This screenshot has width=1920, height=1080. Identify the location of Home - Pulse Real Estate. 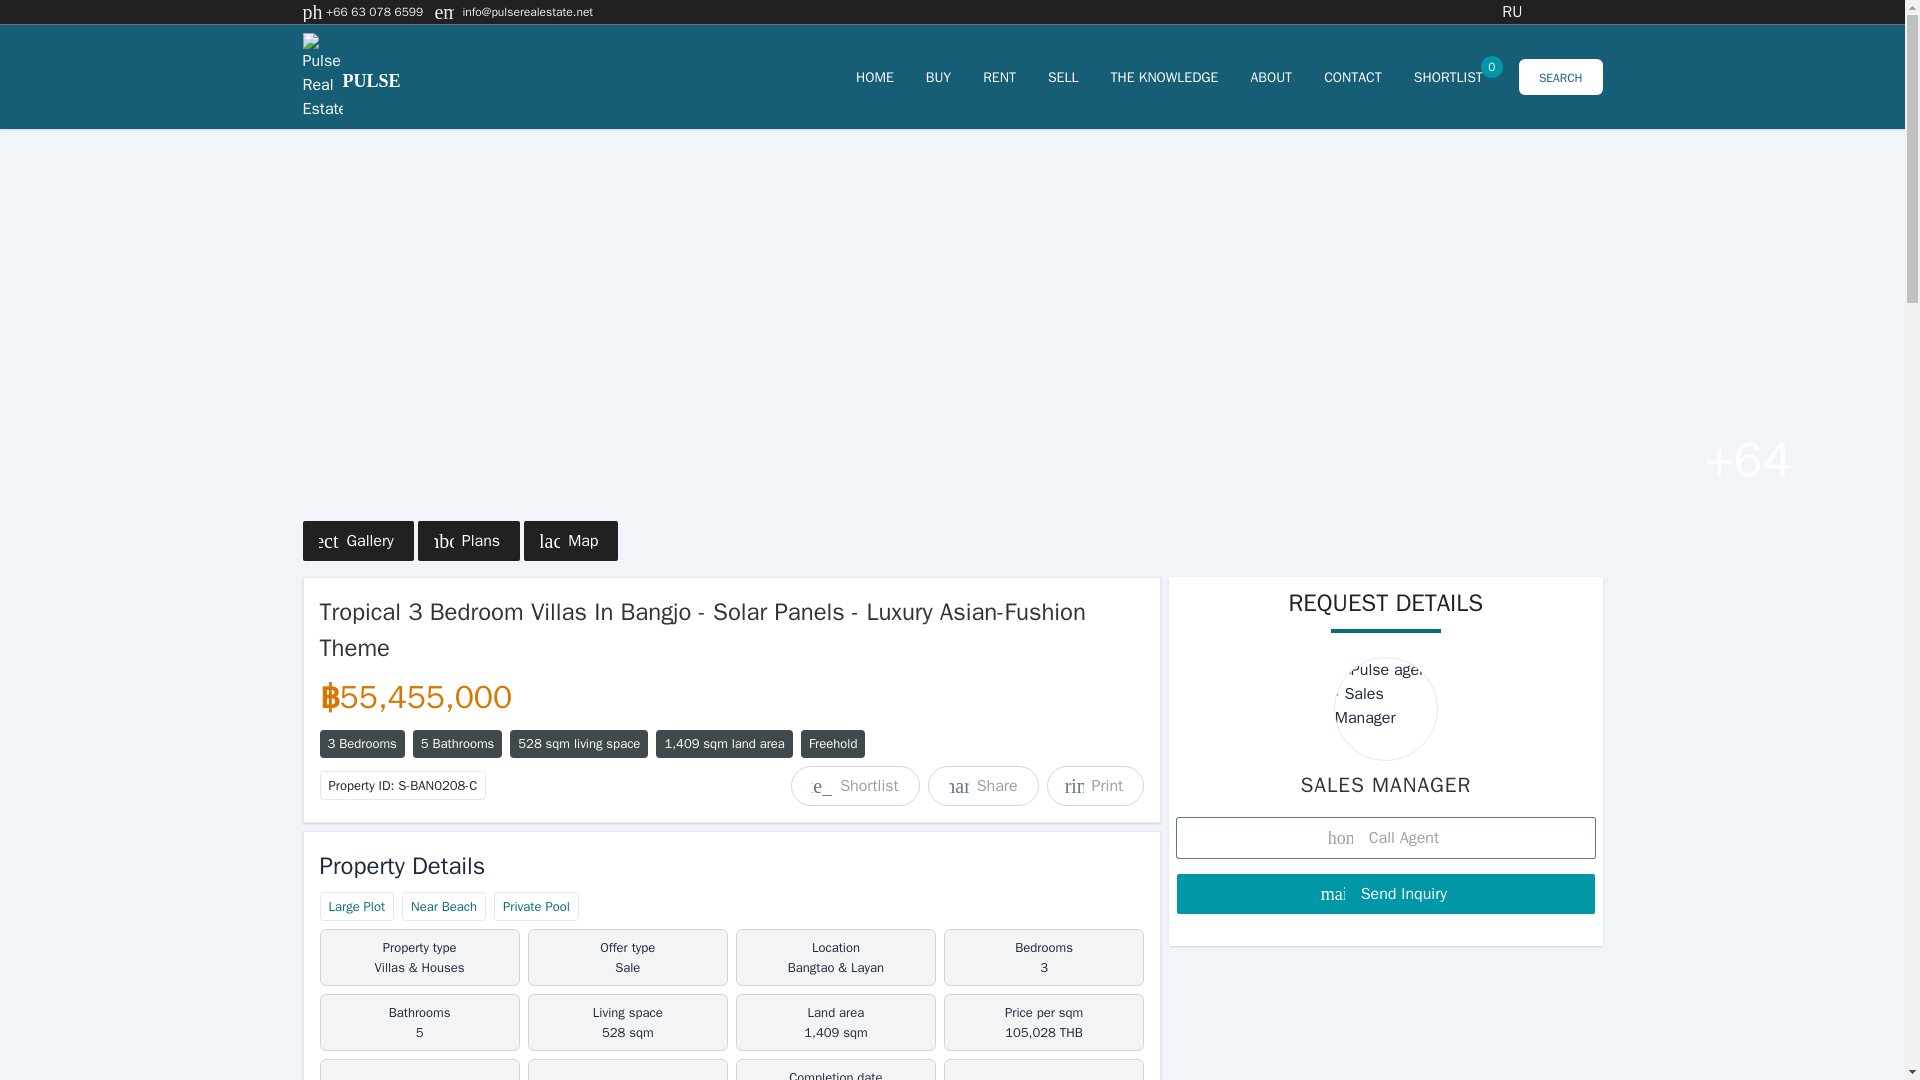
(999, 76).